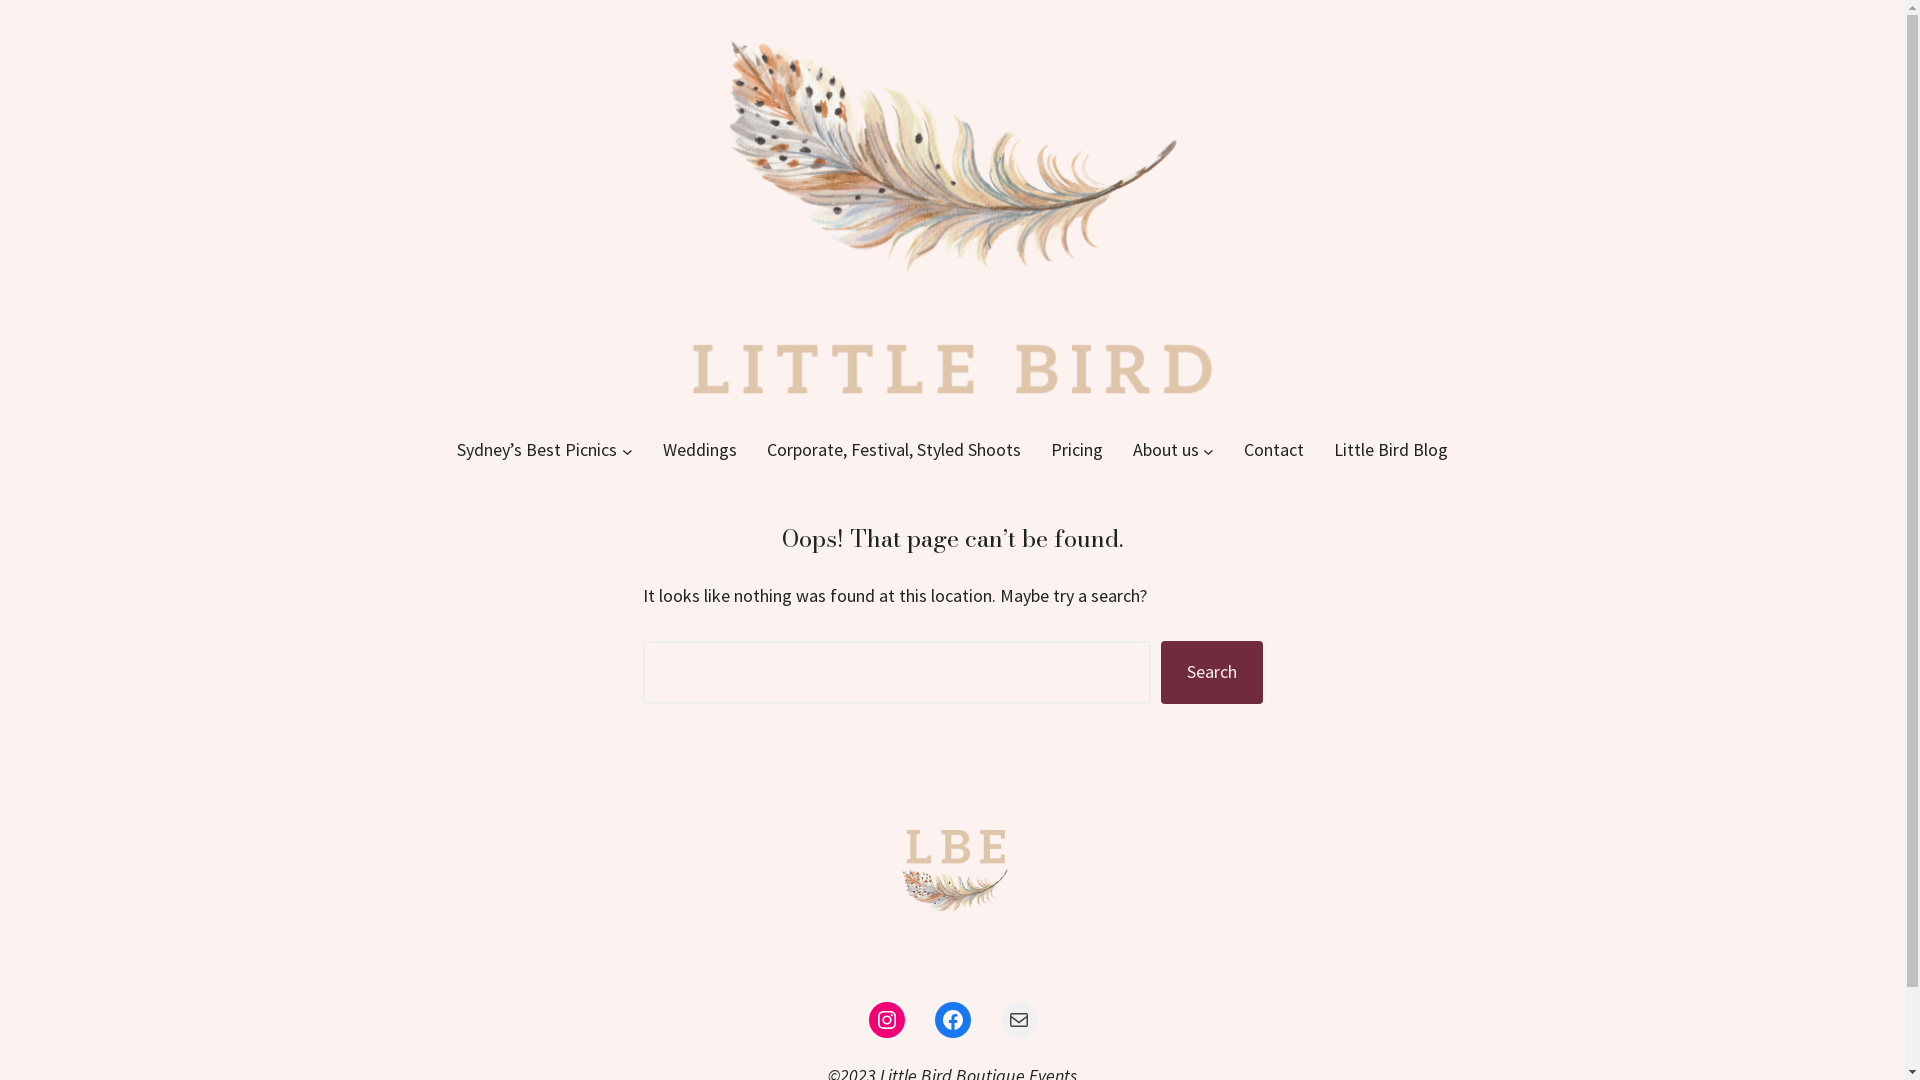  What do you see at coordinates (1165, 450) in the screenshot?
I see `About us` at bounding box center [1165, 450].